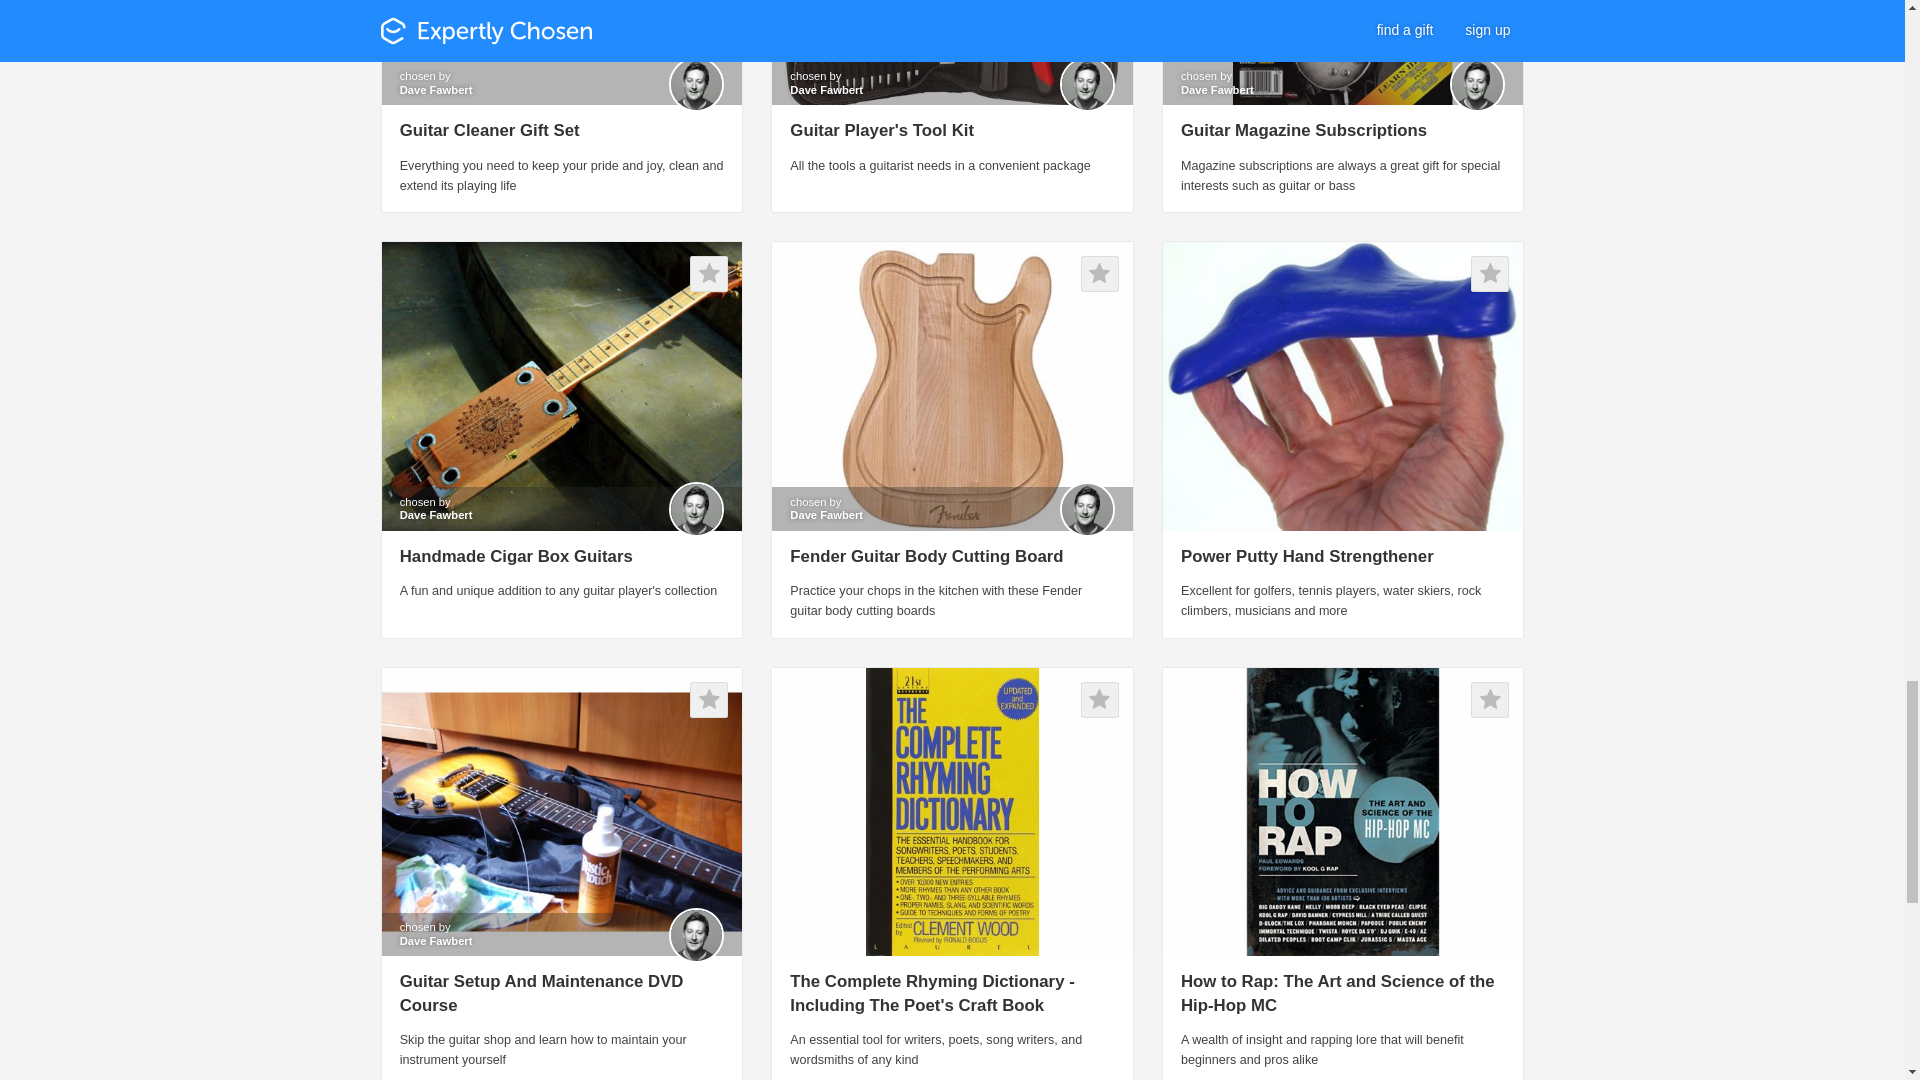 This screenshot has width=1920, height=1080. I want to click on Dave Fawbert, so click(436, 90).